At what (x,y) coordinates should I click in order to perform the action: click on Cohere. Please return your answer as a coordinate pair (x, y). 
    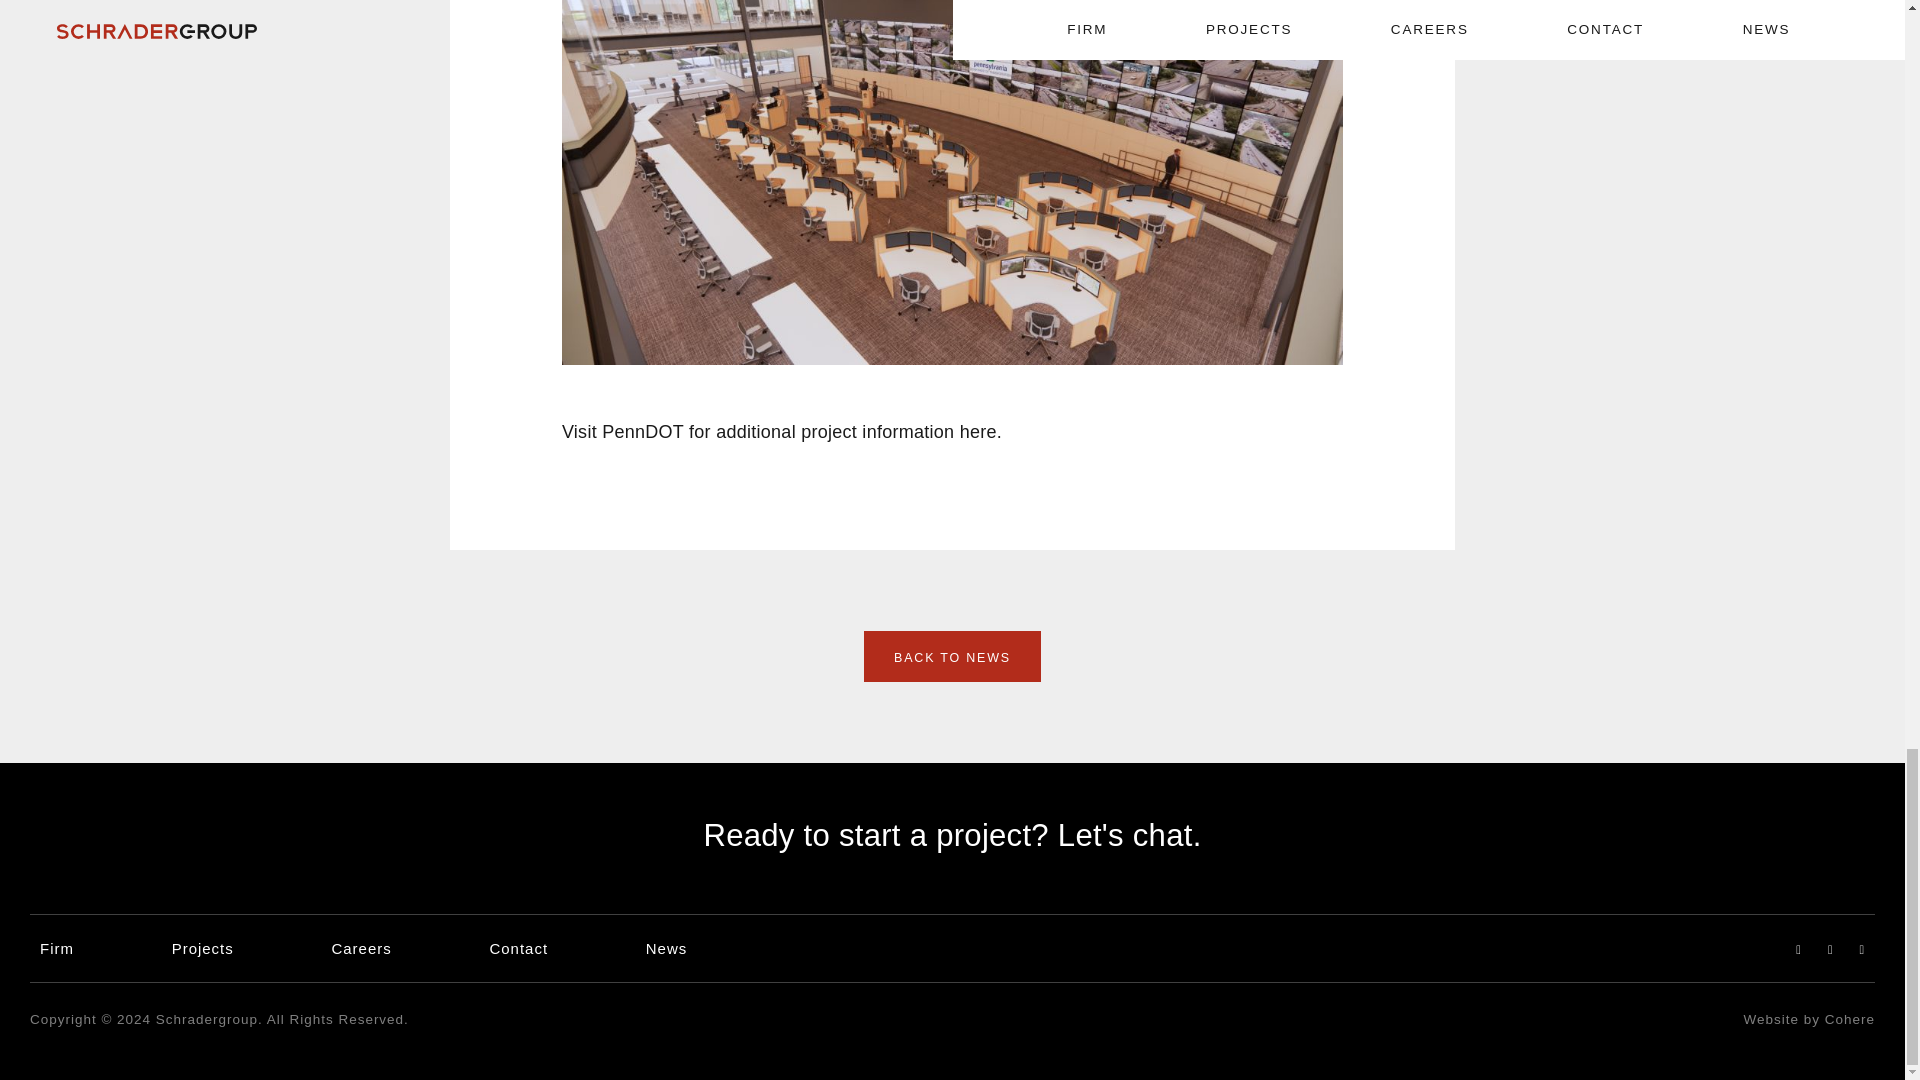
    Looking at the image, I should click on (1850, 1019).